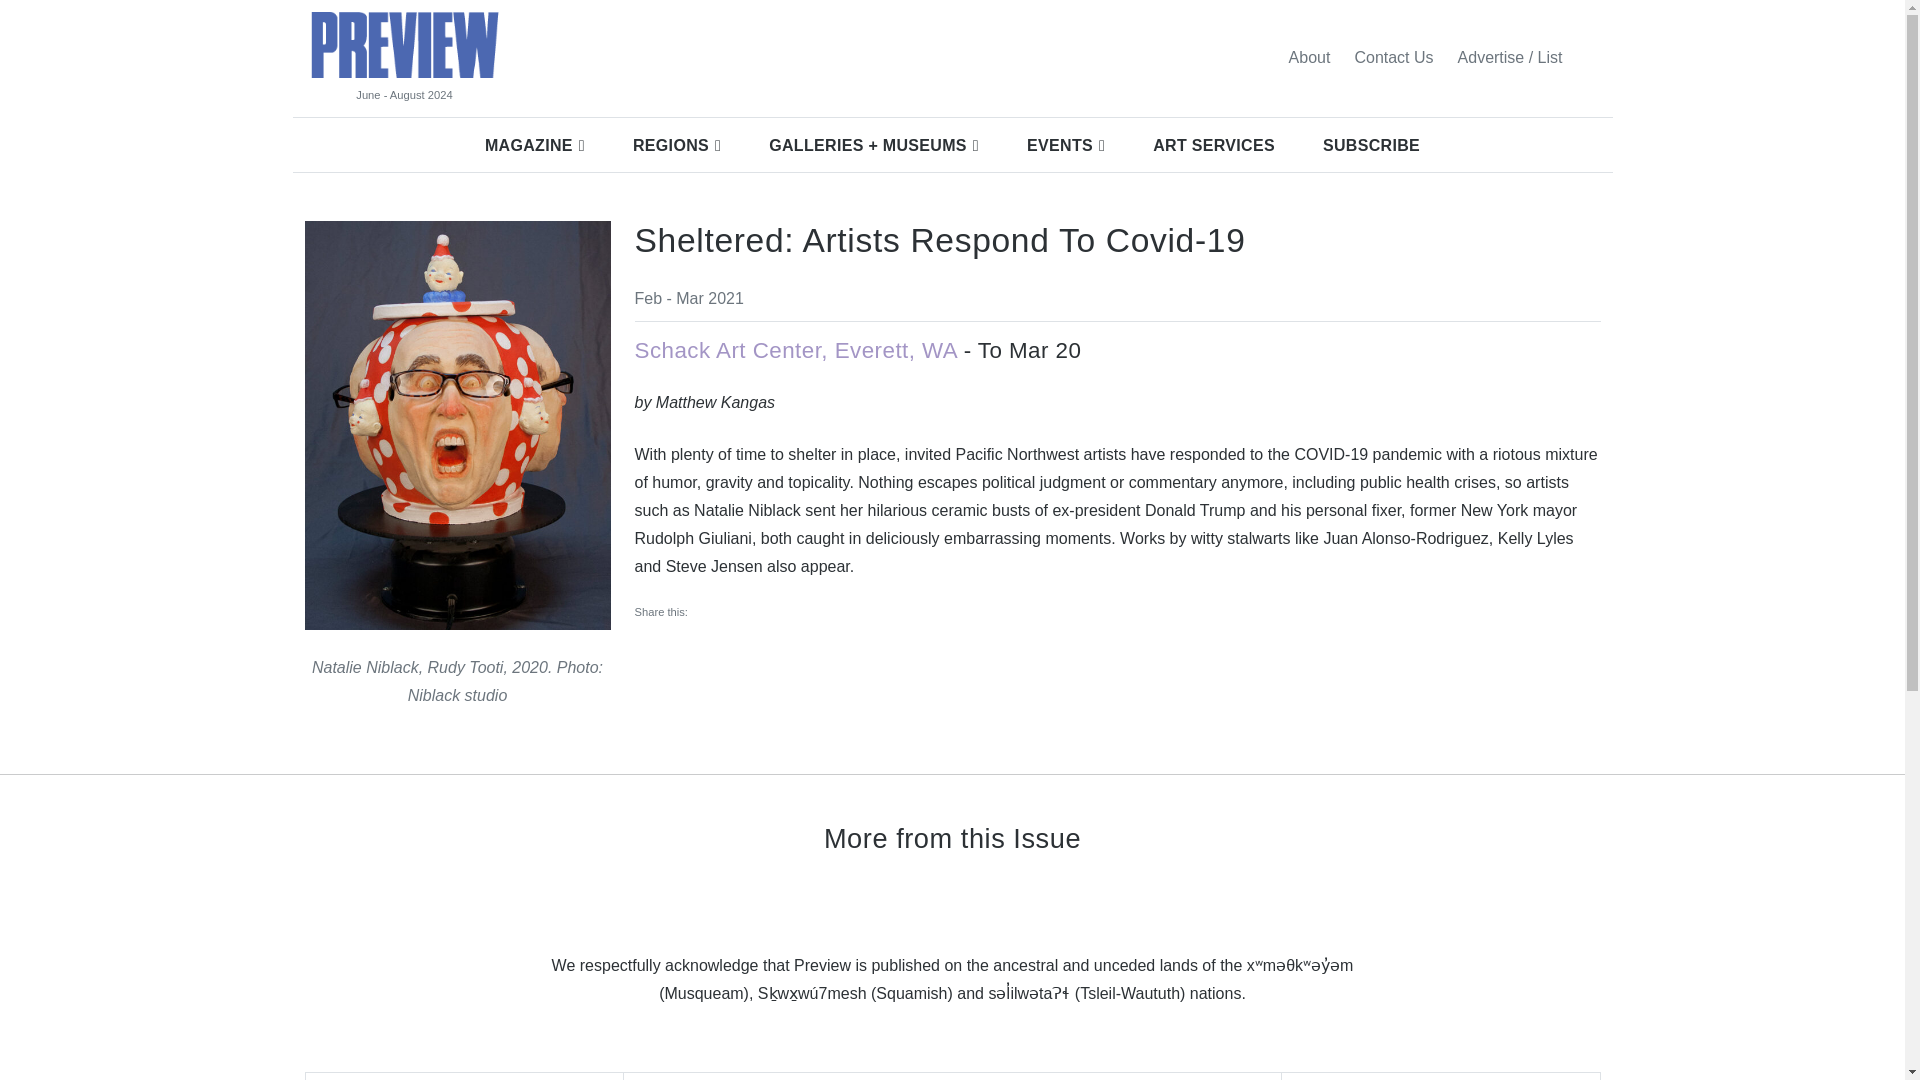  Describe the element at coordinates (403, 95) in the screenshot. I see `June - August 2024` at that location.